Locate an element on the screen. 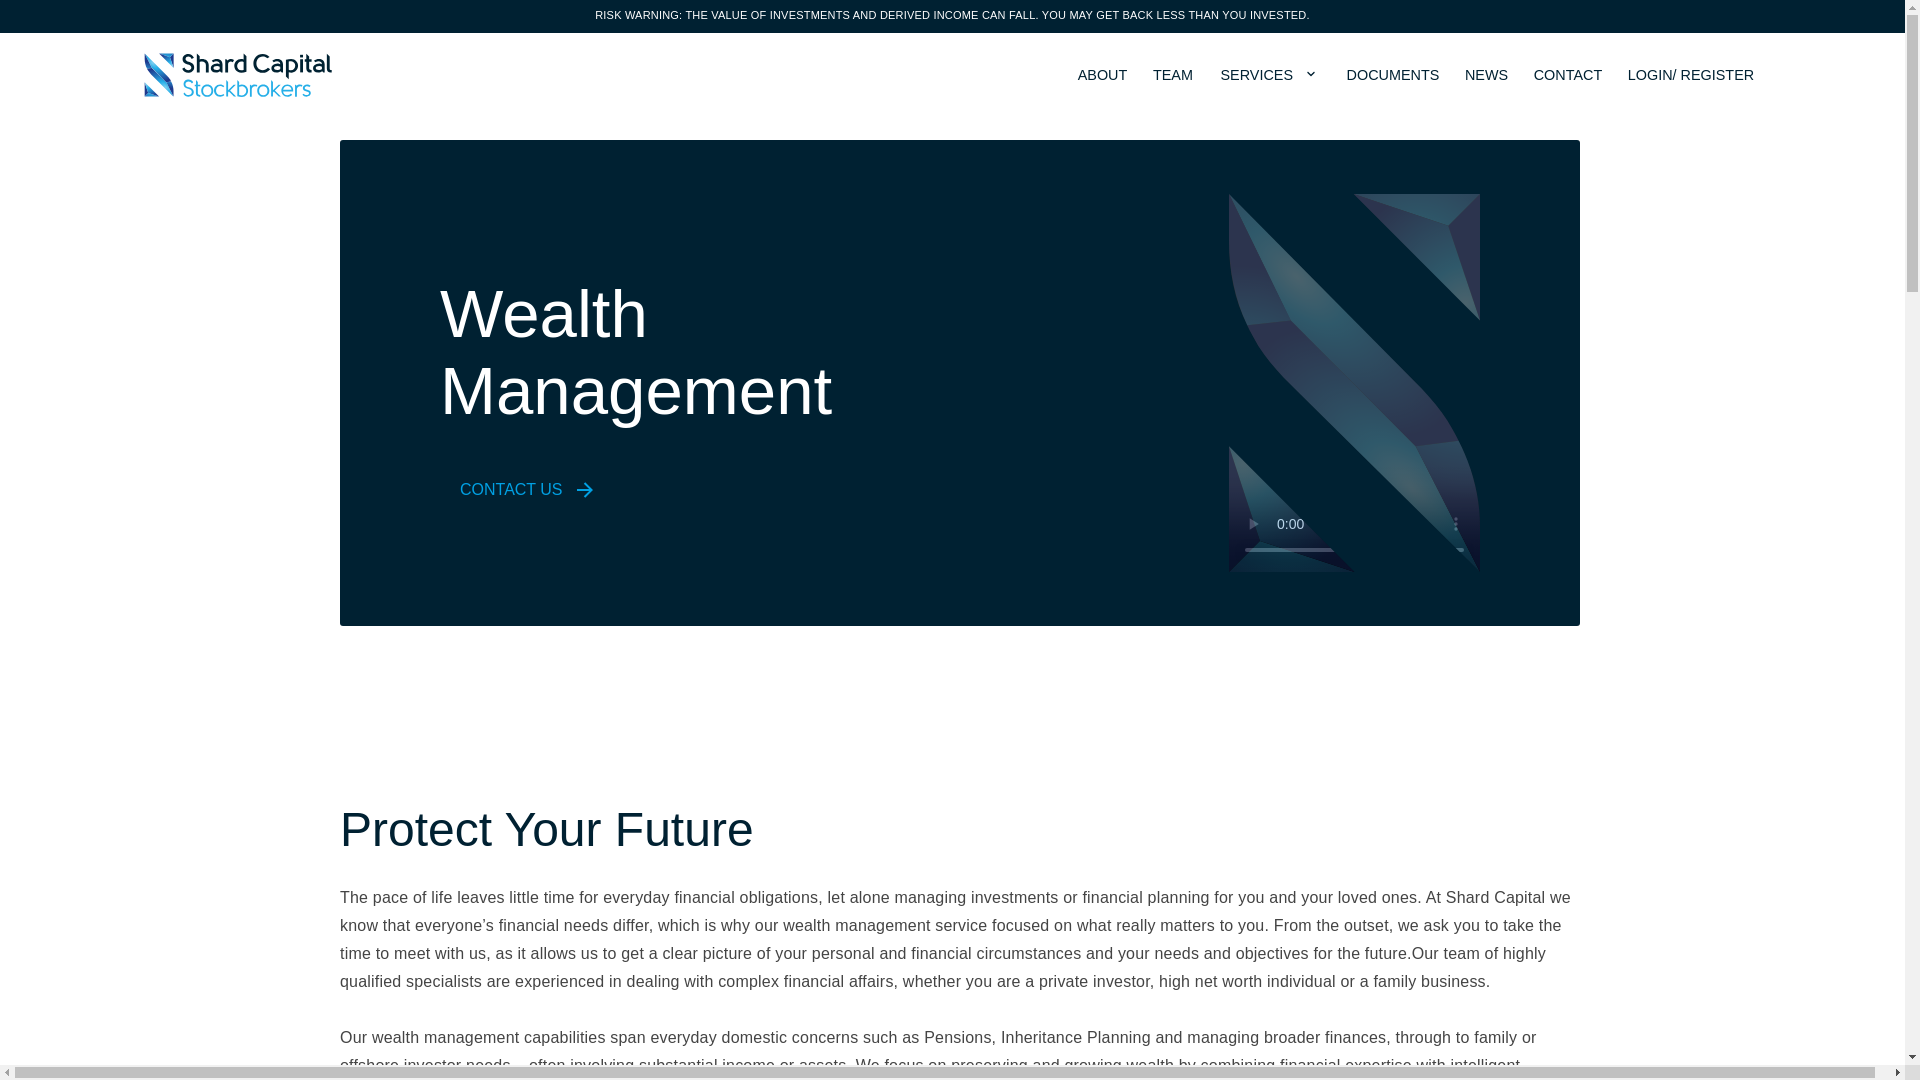 Image resolution: width=1920 pixels, height=1080 pixels. NEWS is located at coordinates (1486, 76).